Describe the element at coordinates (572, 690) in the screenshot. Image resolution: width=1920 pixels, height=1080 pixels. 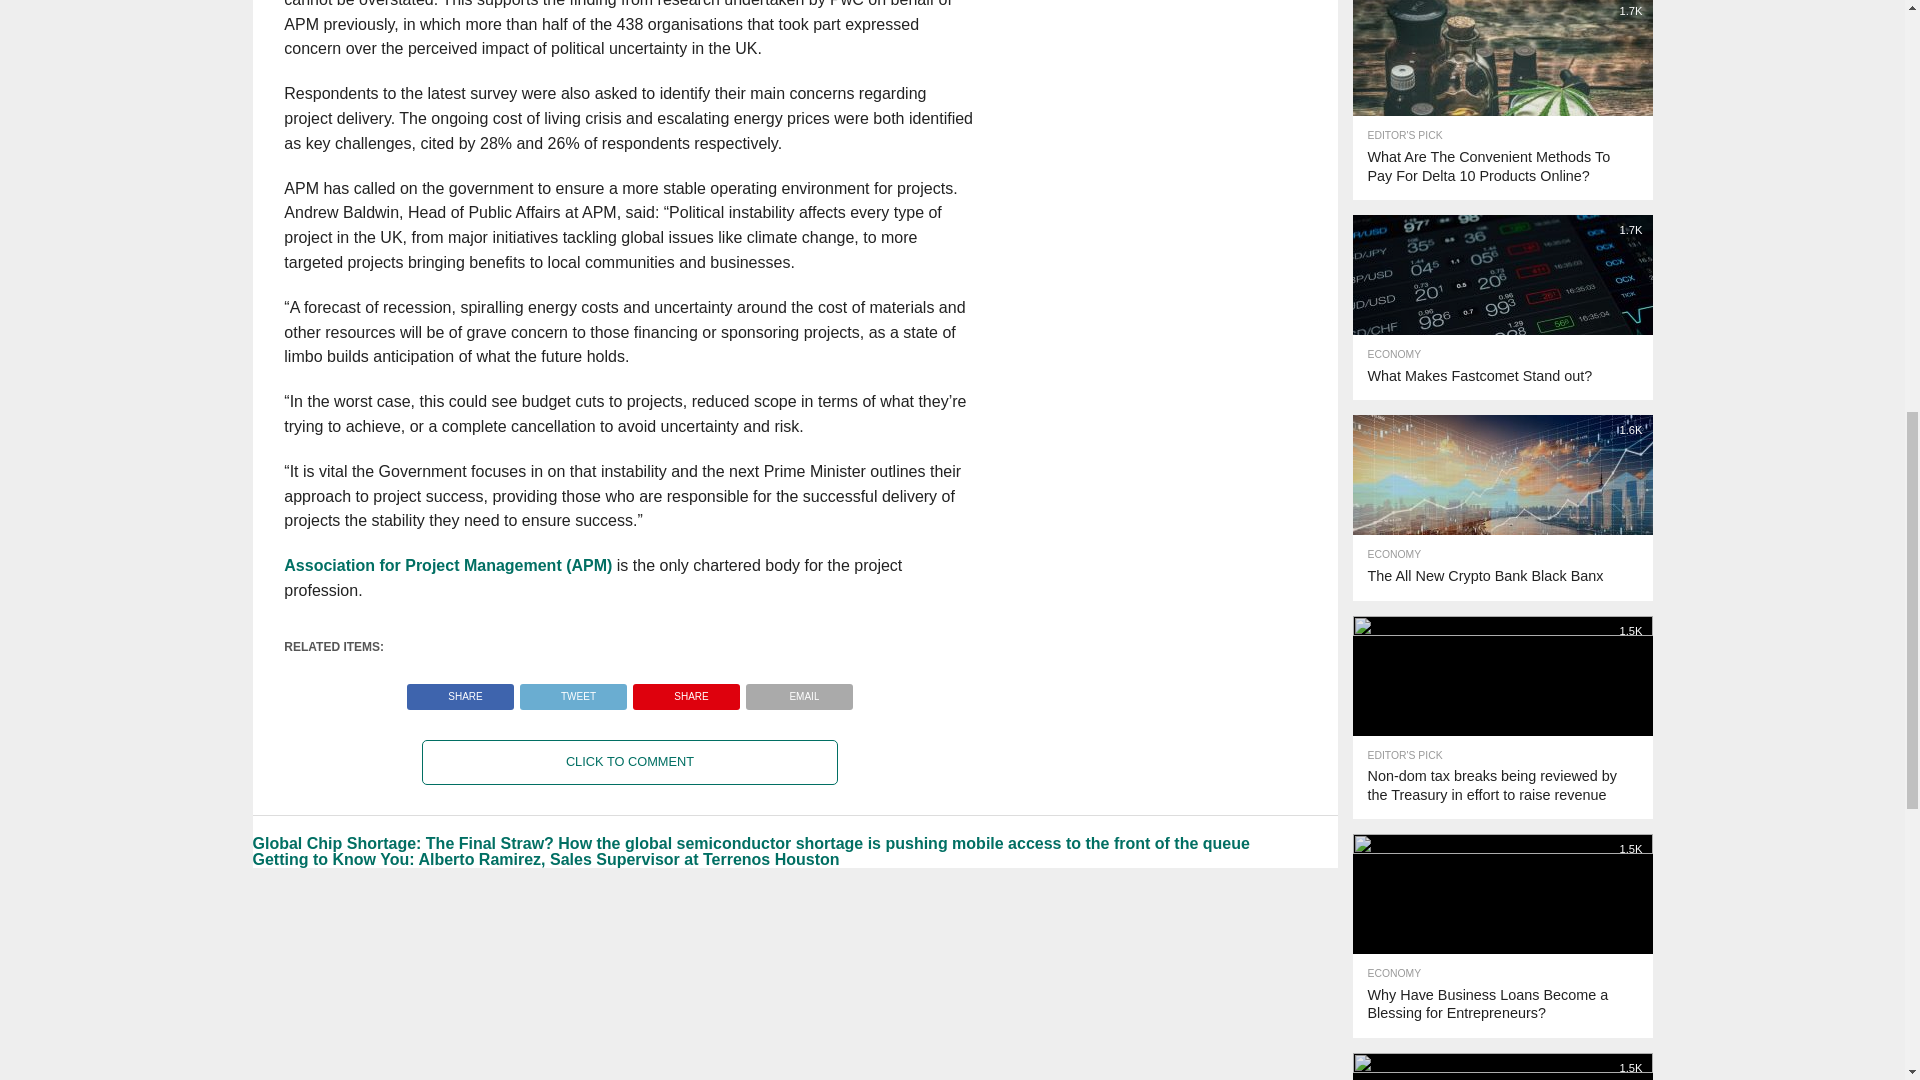
I see `TWEET` at that location.